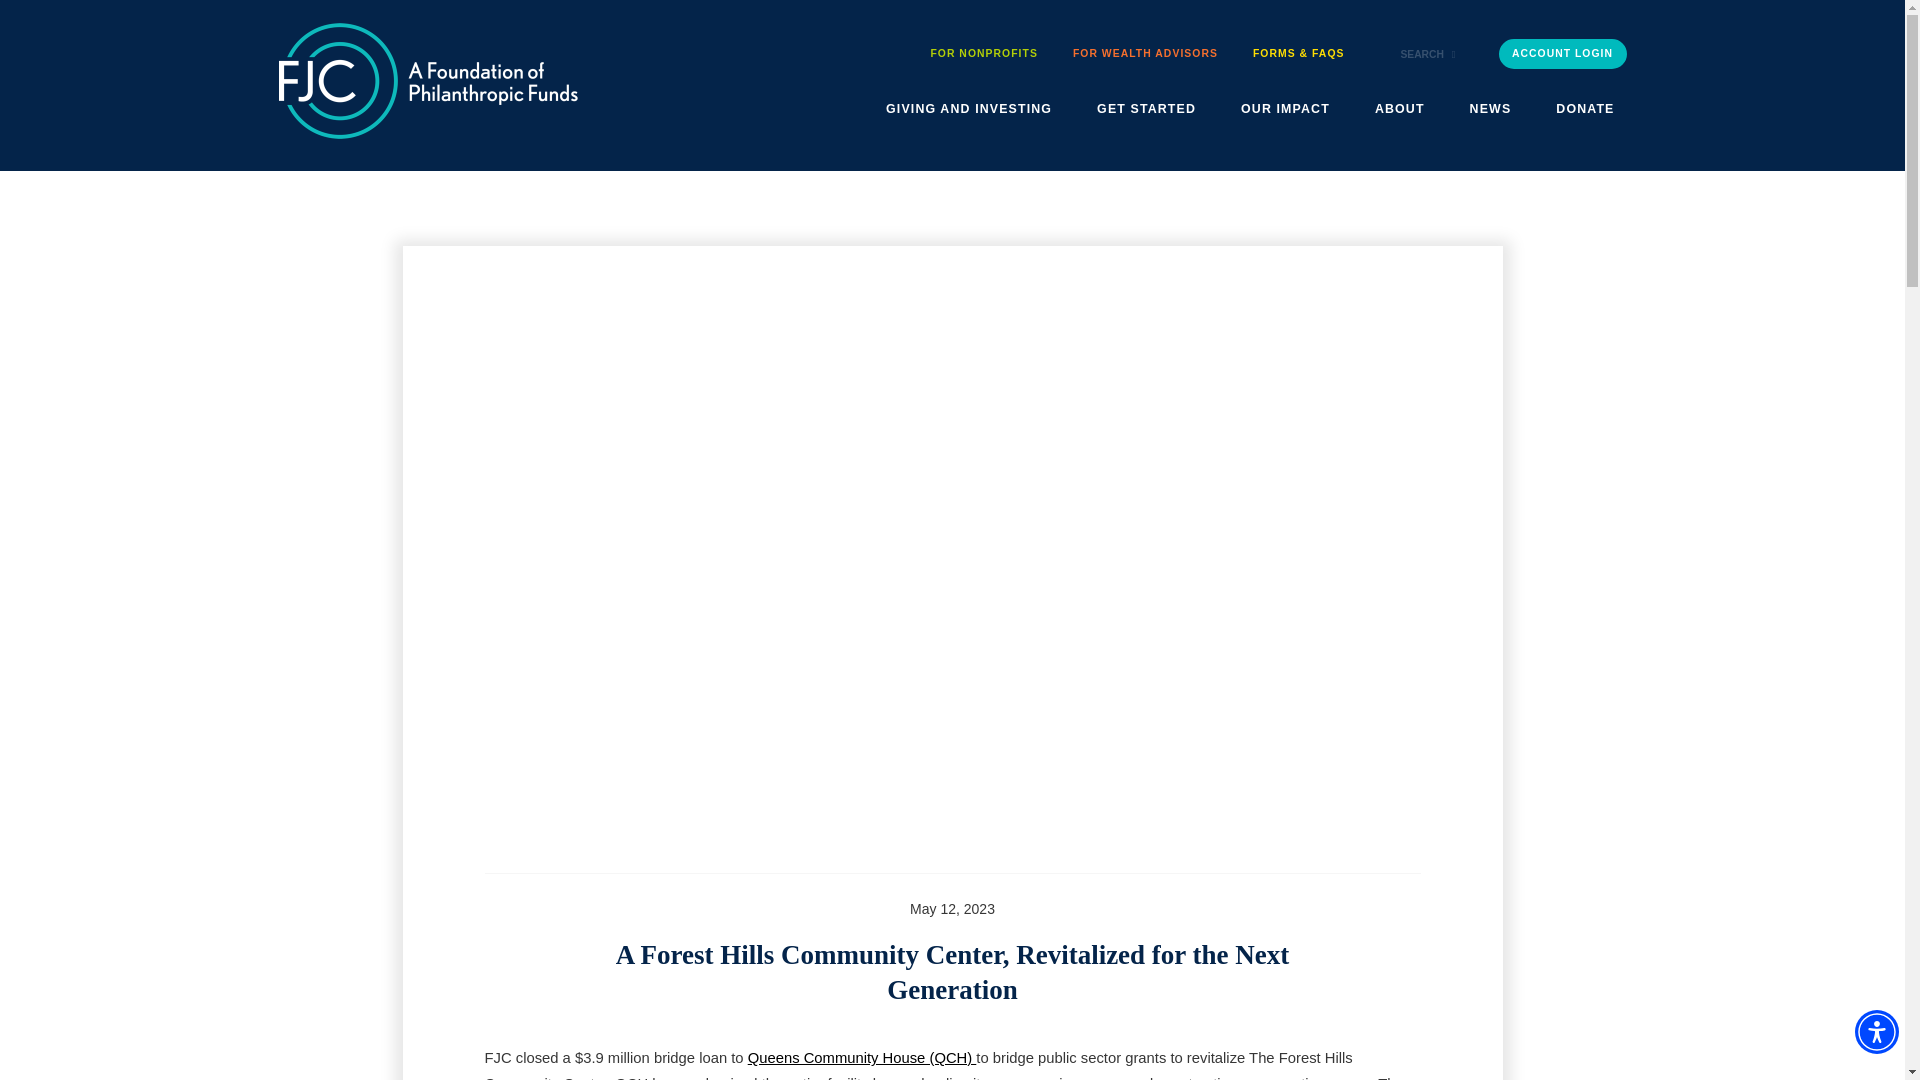  Describe the element at coordinates (428, 80) in the screenshot. I see `FJC` at that location.